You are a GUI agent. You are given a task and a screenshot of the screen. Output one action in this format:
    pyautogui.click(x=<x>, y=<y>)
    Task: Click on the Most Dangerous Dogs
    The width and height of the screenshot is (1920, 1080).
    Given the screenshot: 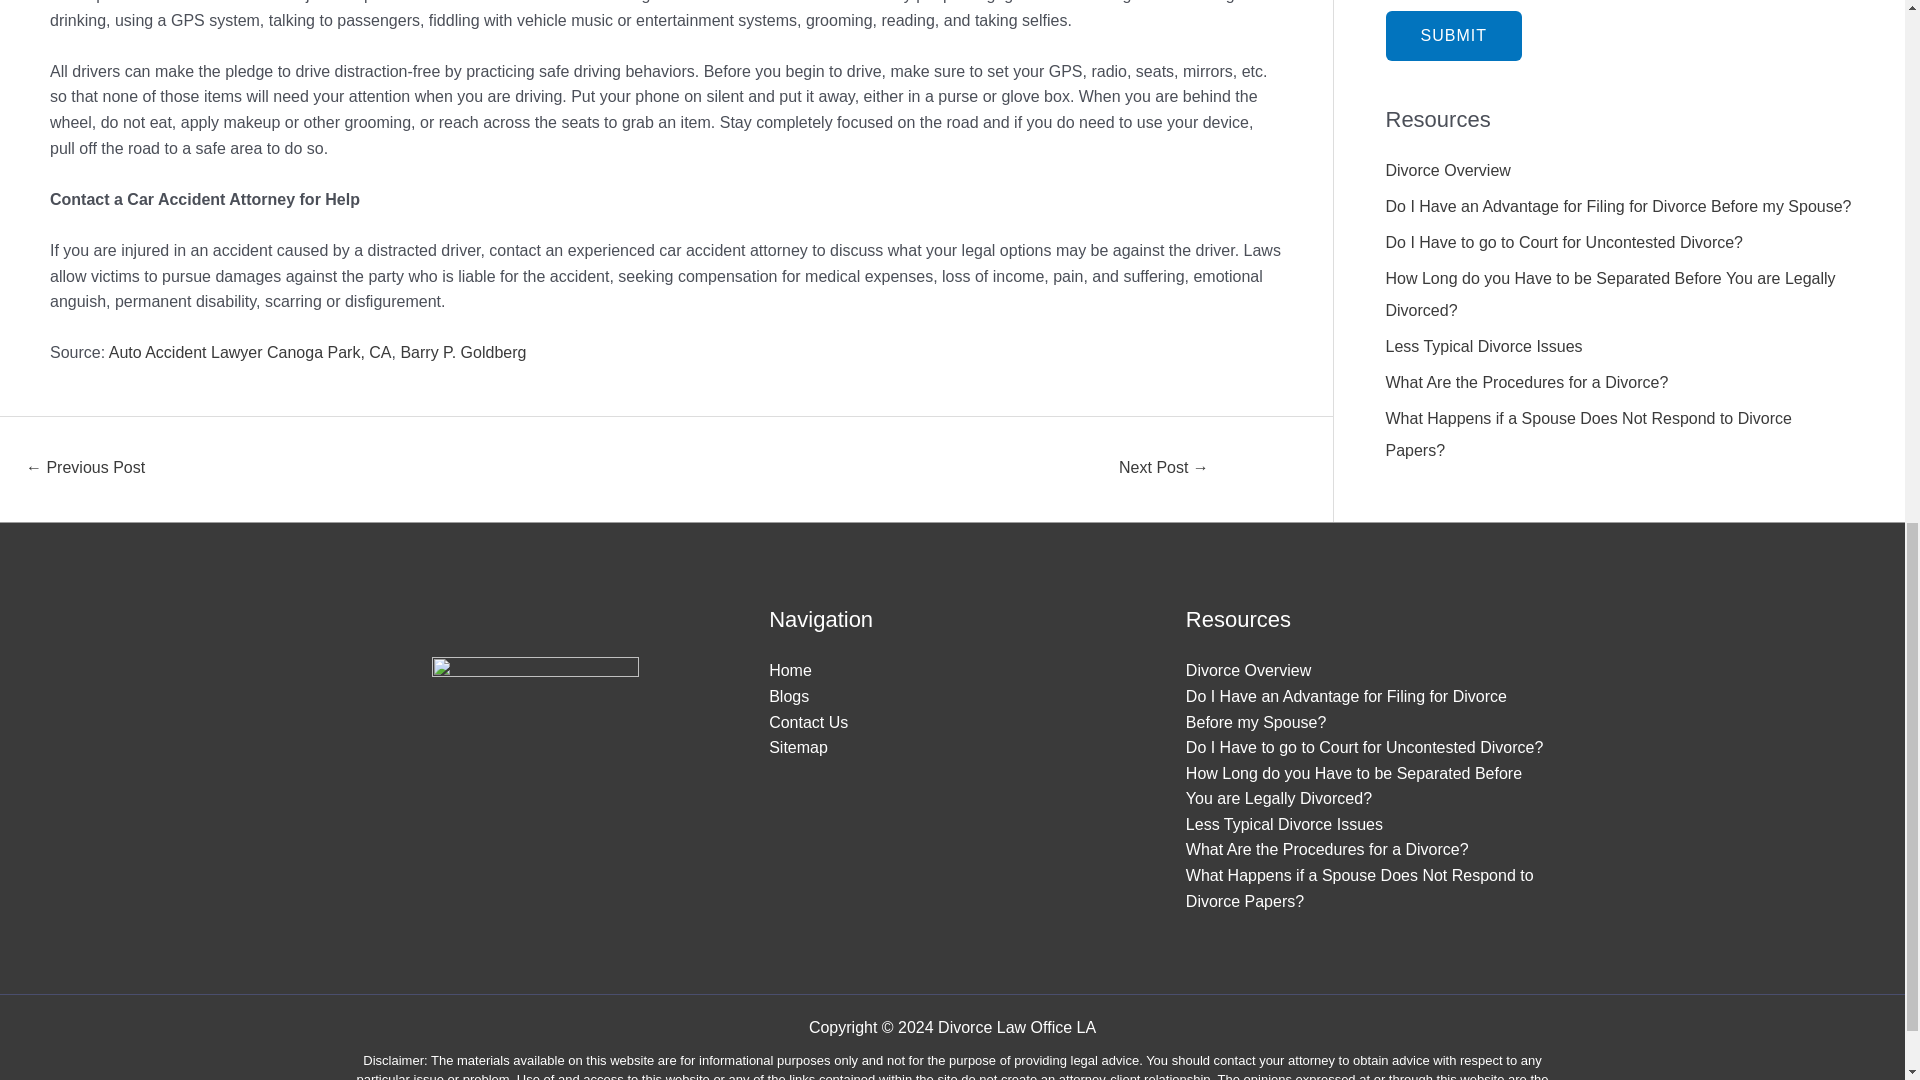 What is the action you would take?
    pyautogui.click(x=1163, y=470)
    